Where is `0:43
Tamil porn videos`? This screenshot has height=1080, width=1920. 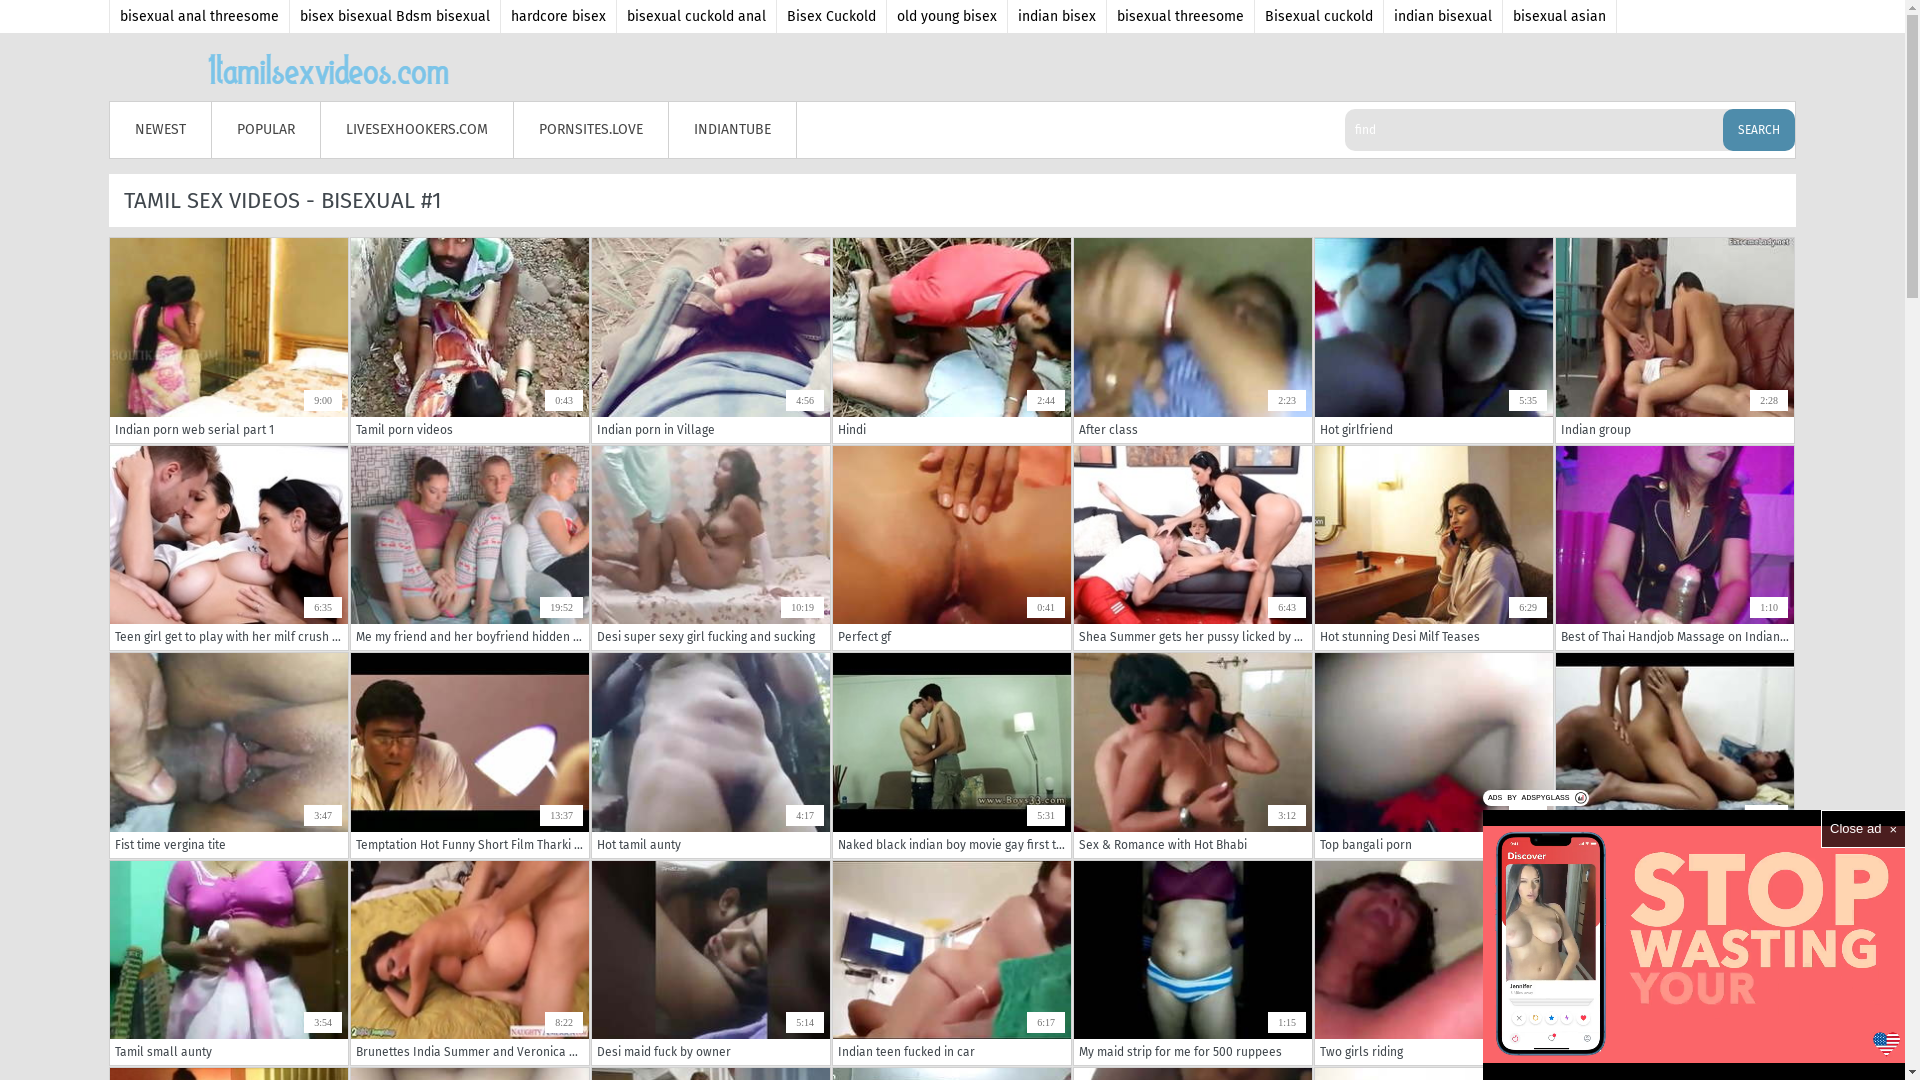 0:43
Tamil porn videos is located at coordinates (470, 340).